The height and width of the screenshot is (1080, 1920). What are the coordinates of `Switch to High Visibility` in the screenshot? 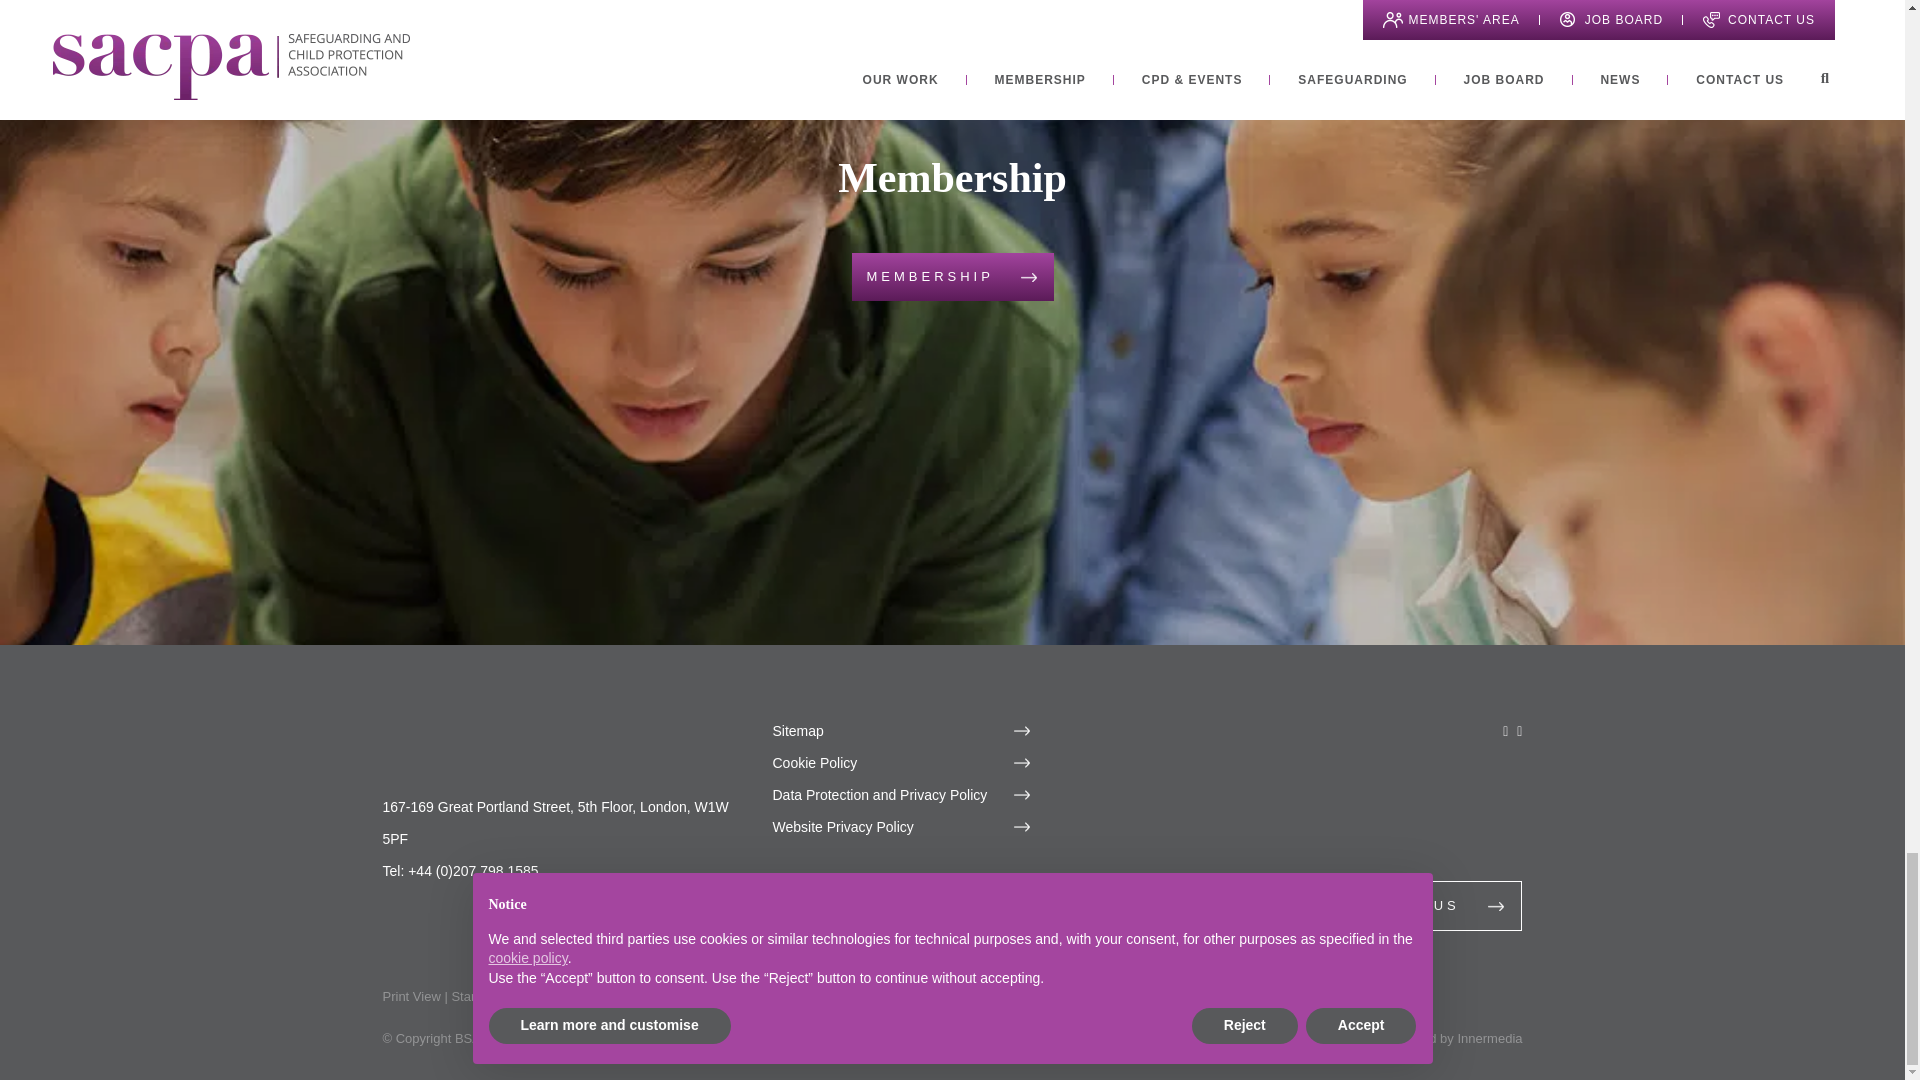 It's located at (584, 996).